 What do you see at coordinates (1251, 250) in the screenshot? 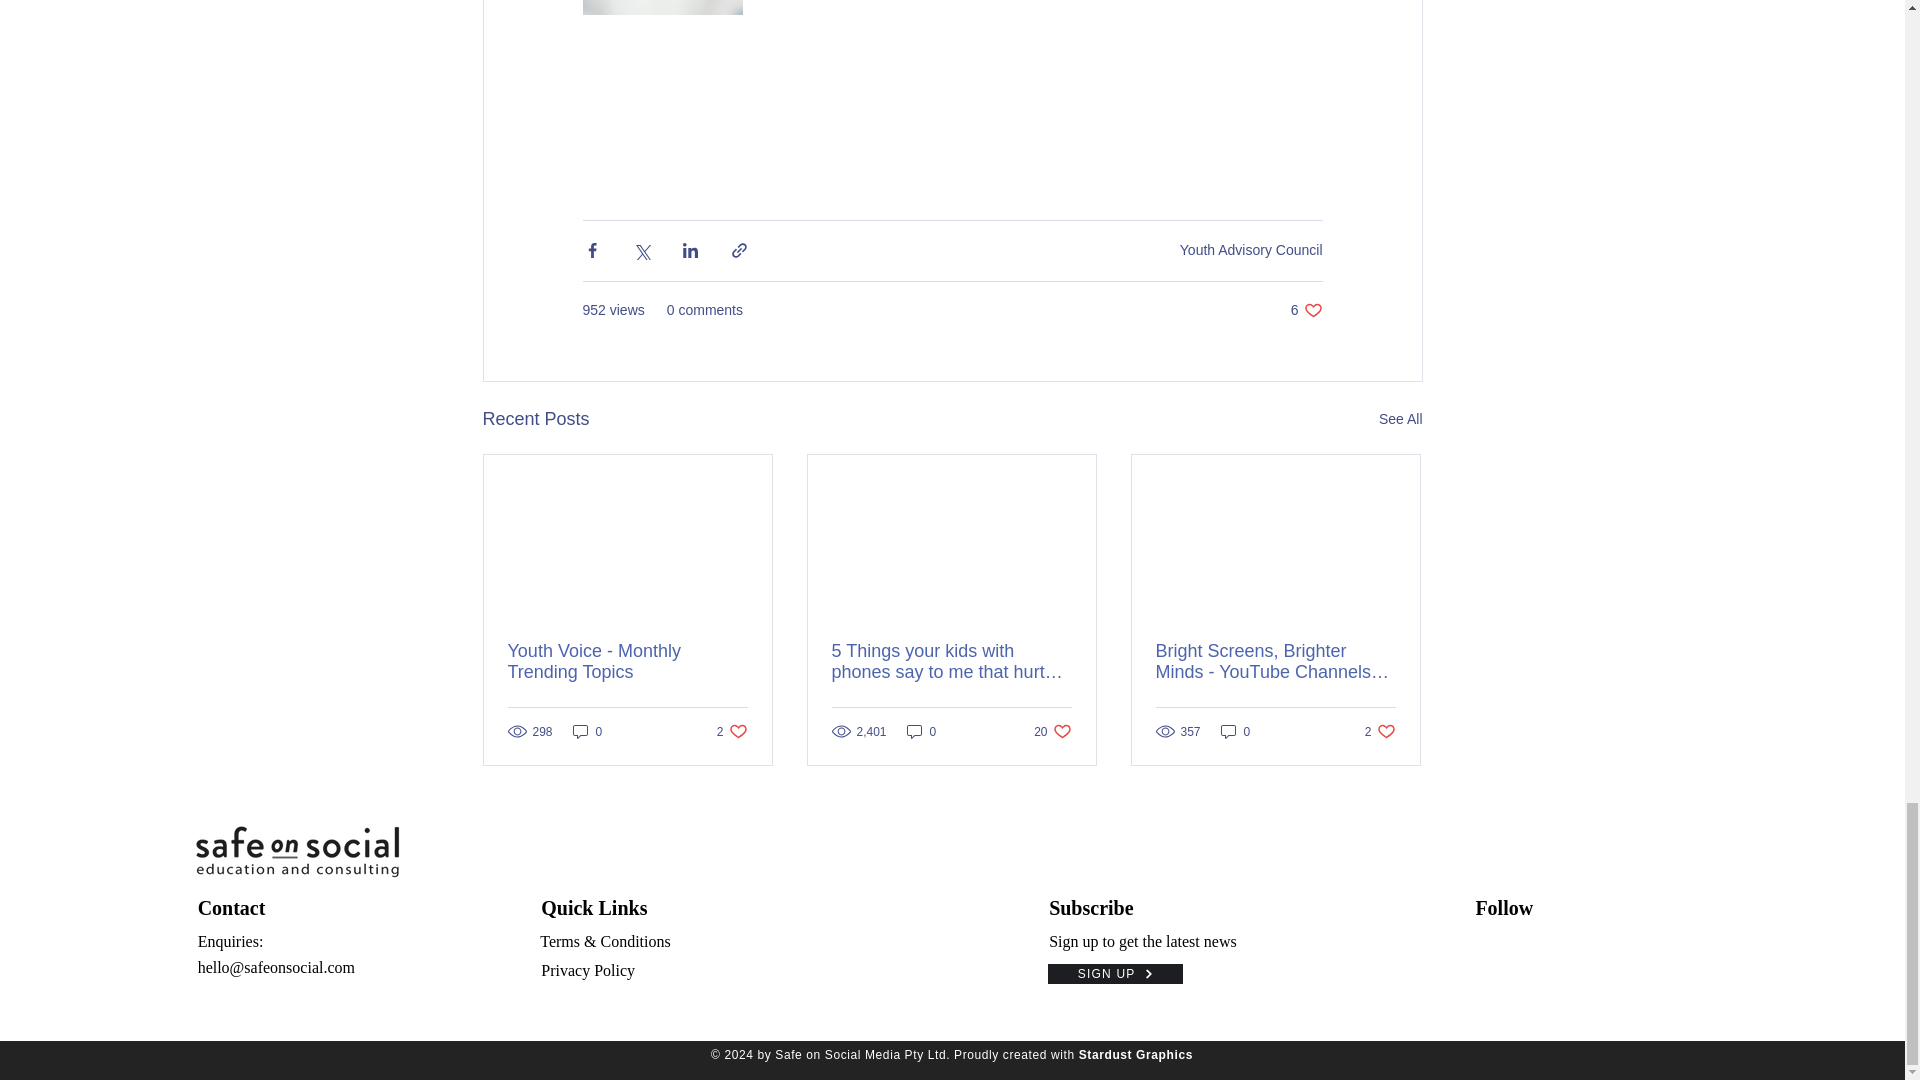
I see `Youth Advisory Council` at bounding box center [1251, 250].